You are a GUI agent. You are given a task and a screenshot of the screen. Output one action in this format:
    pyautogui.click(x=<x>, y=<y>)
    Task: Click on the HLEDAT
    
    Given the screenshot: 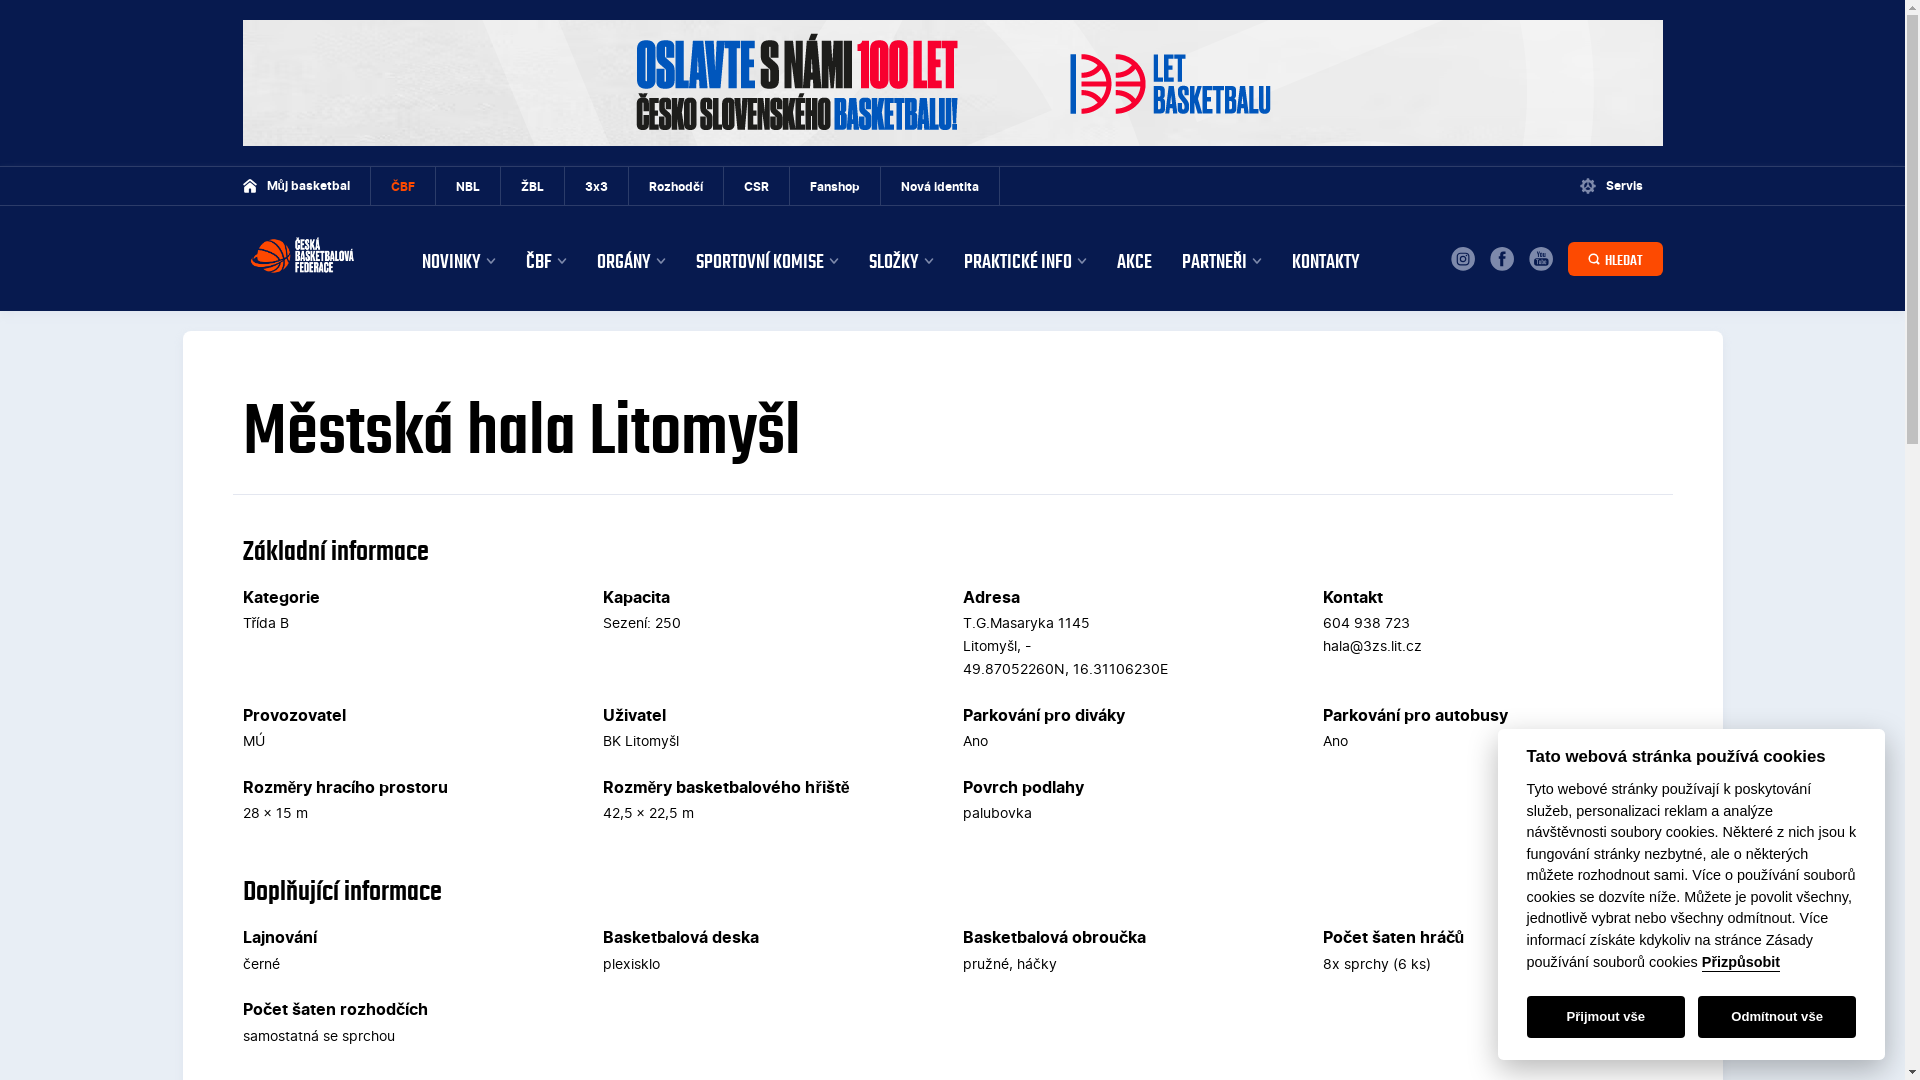 What is the action you would take?
    pyautogui.click(x=1616, y=259)
    